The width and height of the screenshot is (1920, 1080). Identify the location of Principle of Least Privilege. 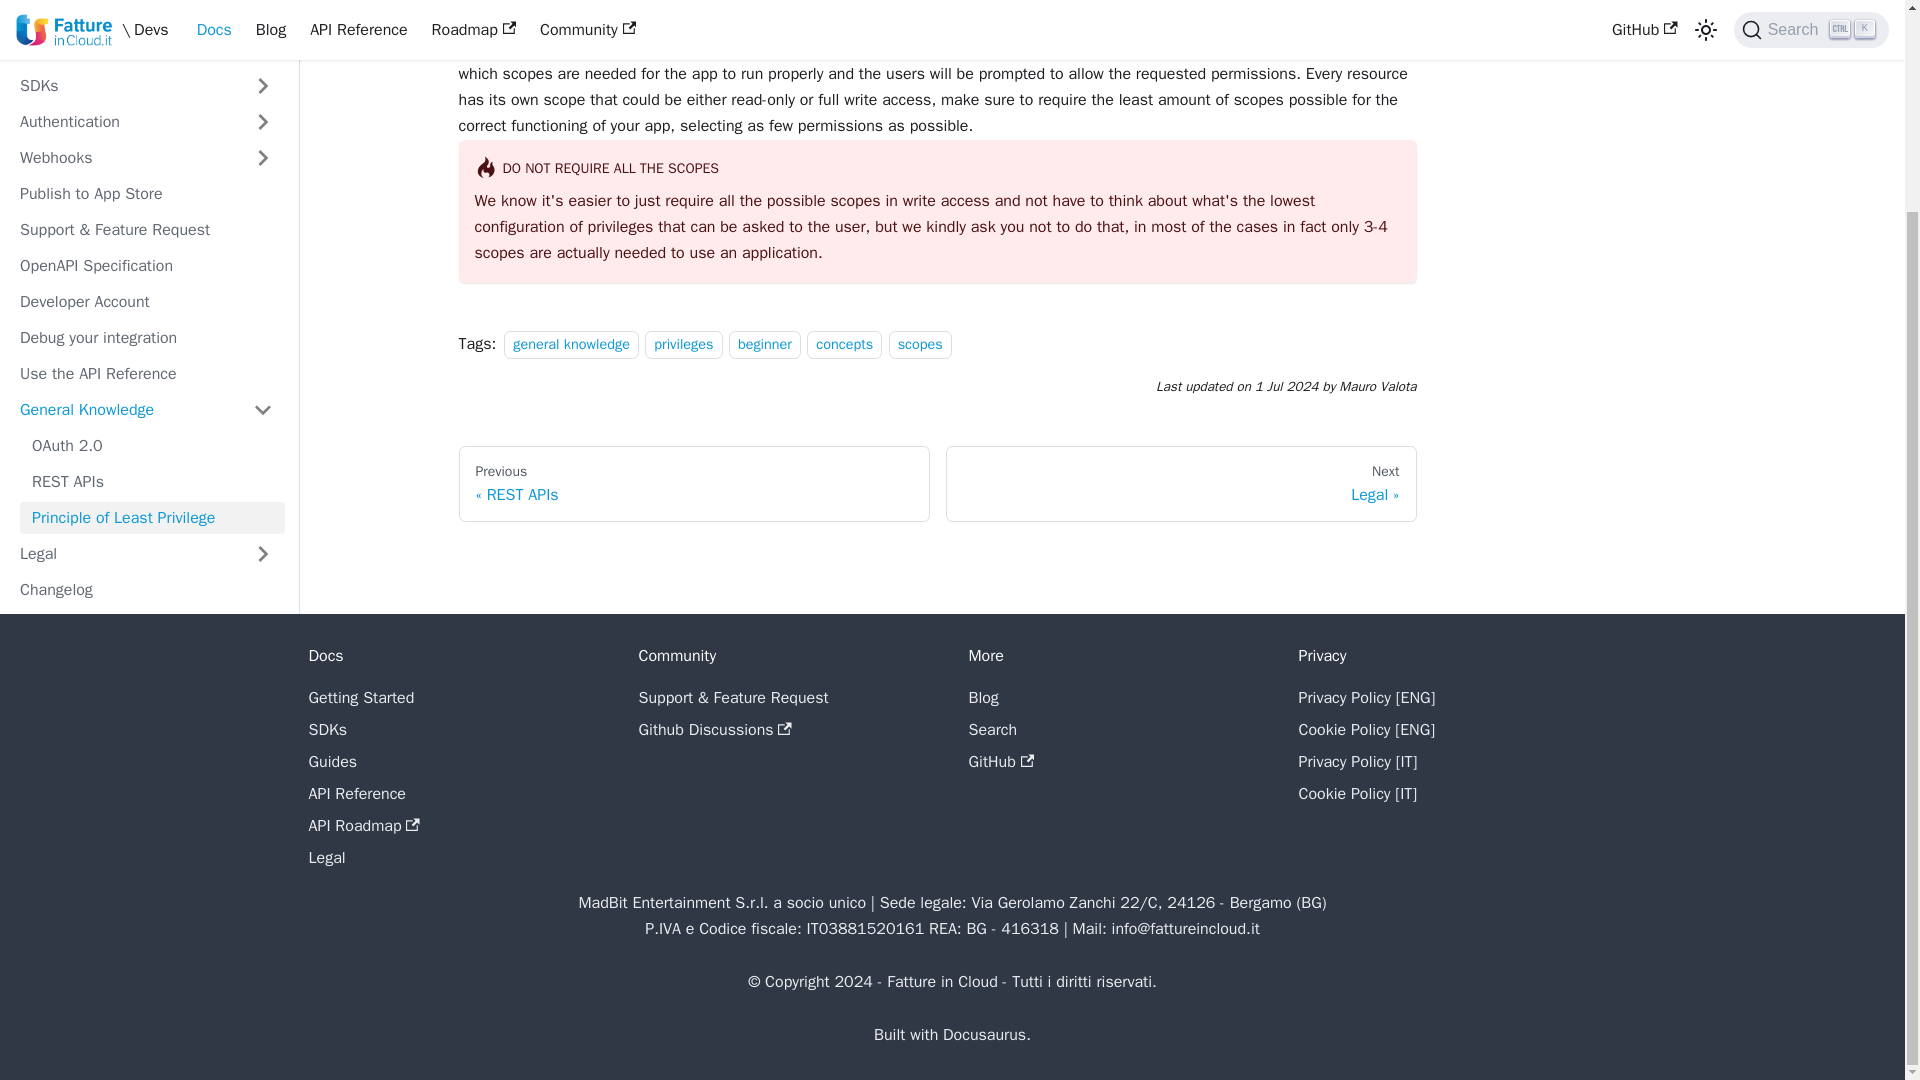
(152, 518).